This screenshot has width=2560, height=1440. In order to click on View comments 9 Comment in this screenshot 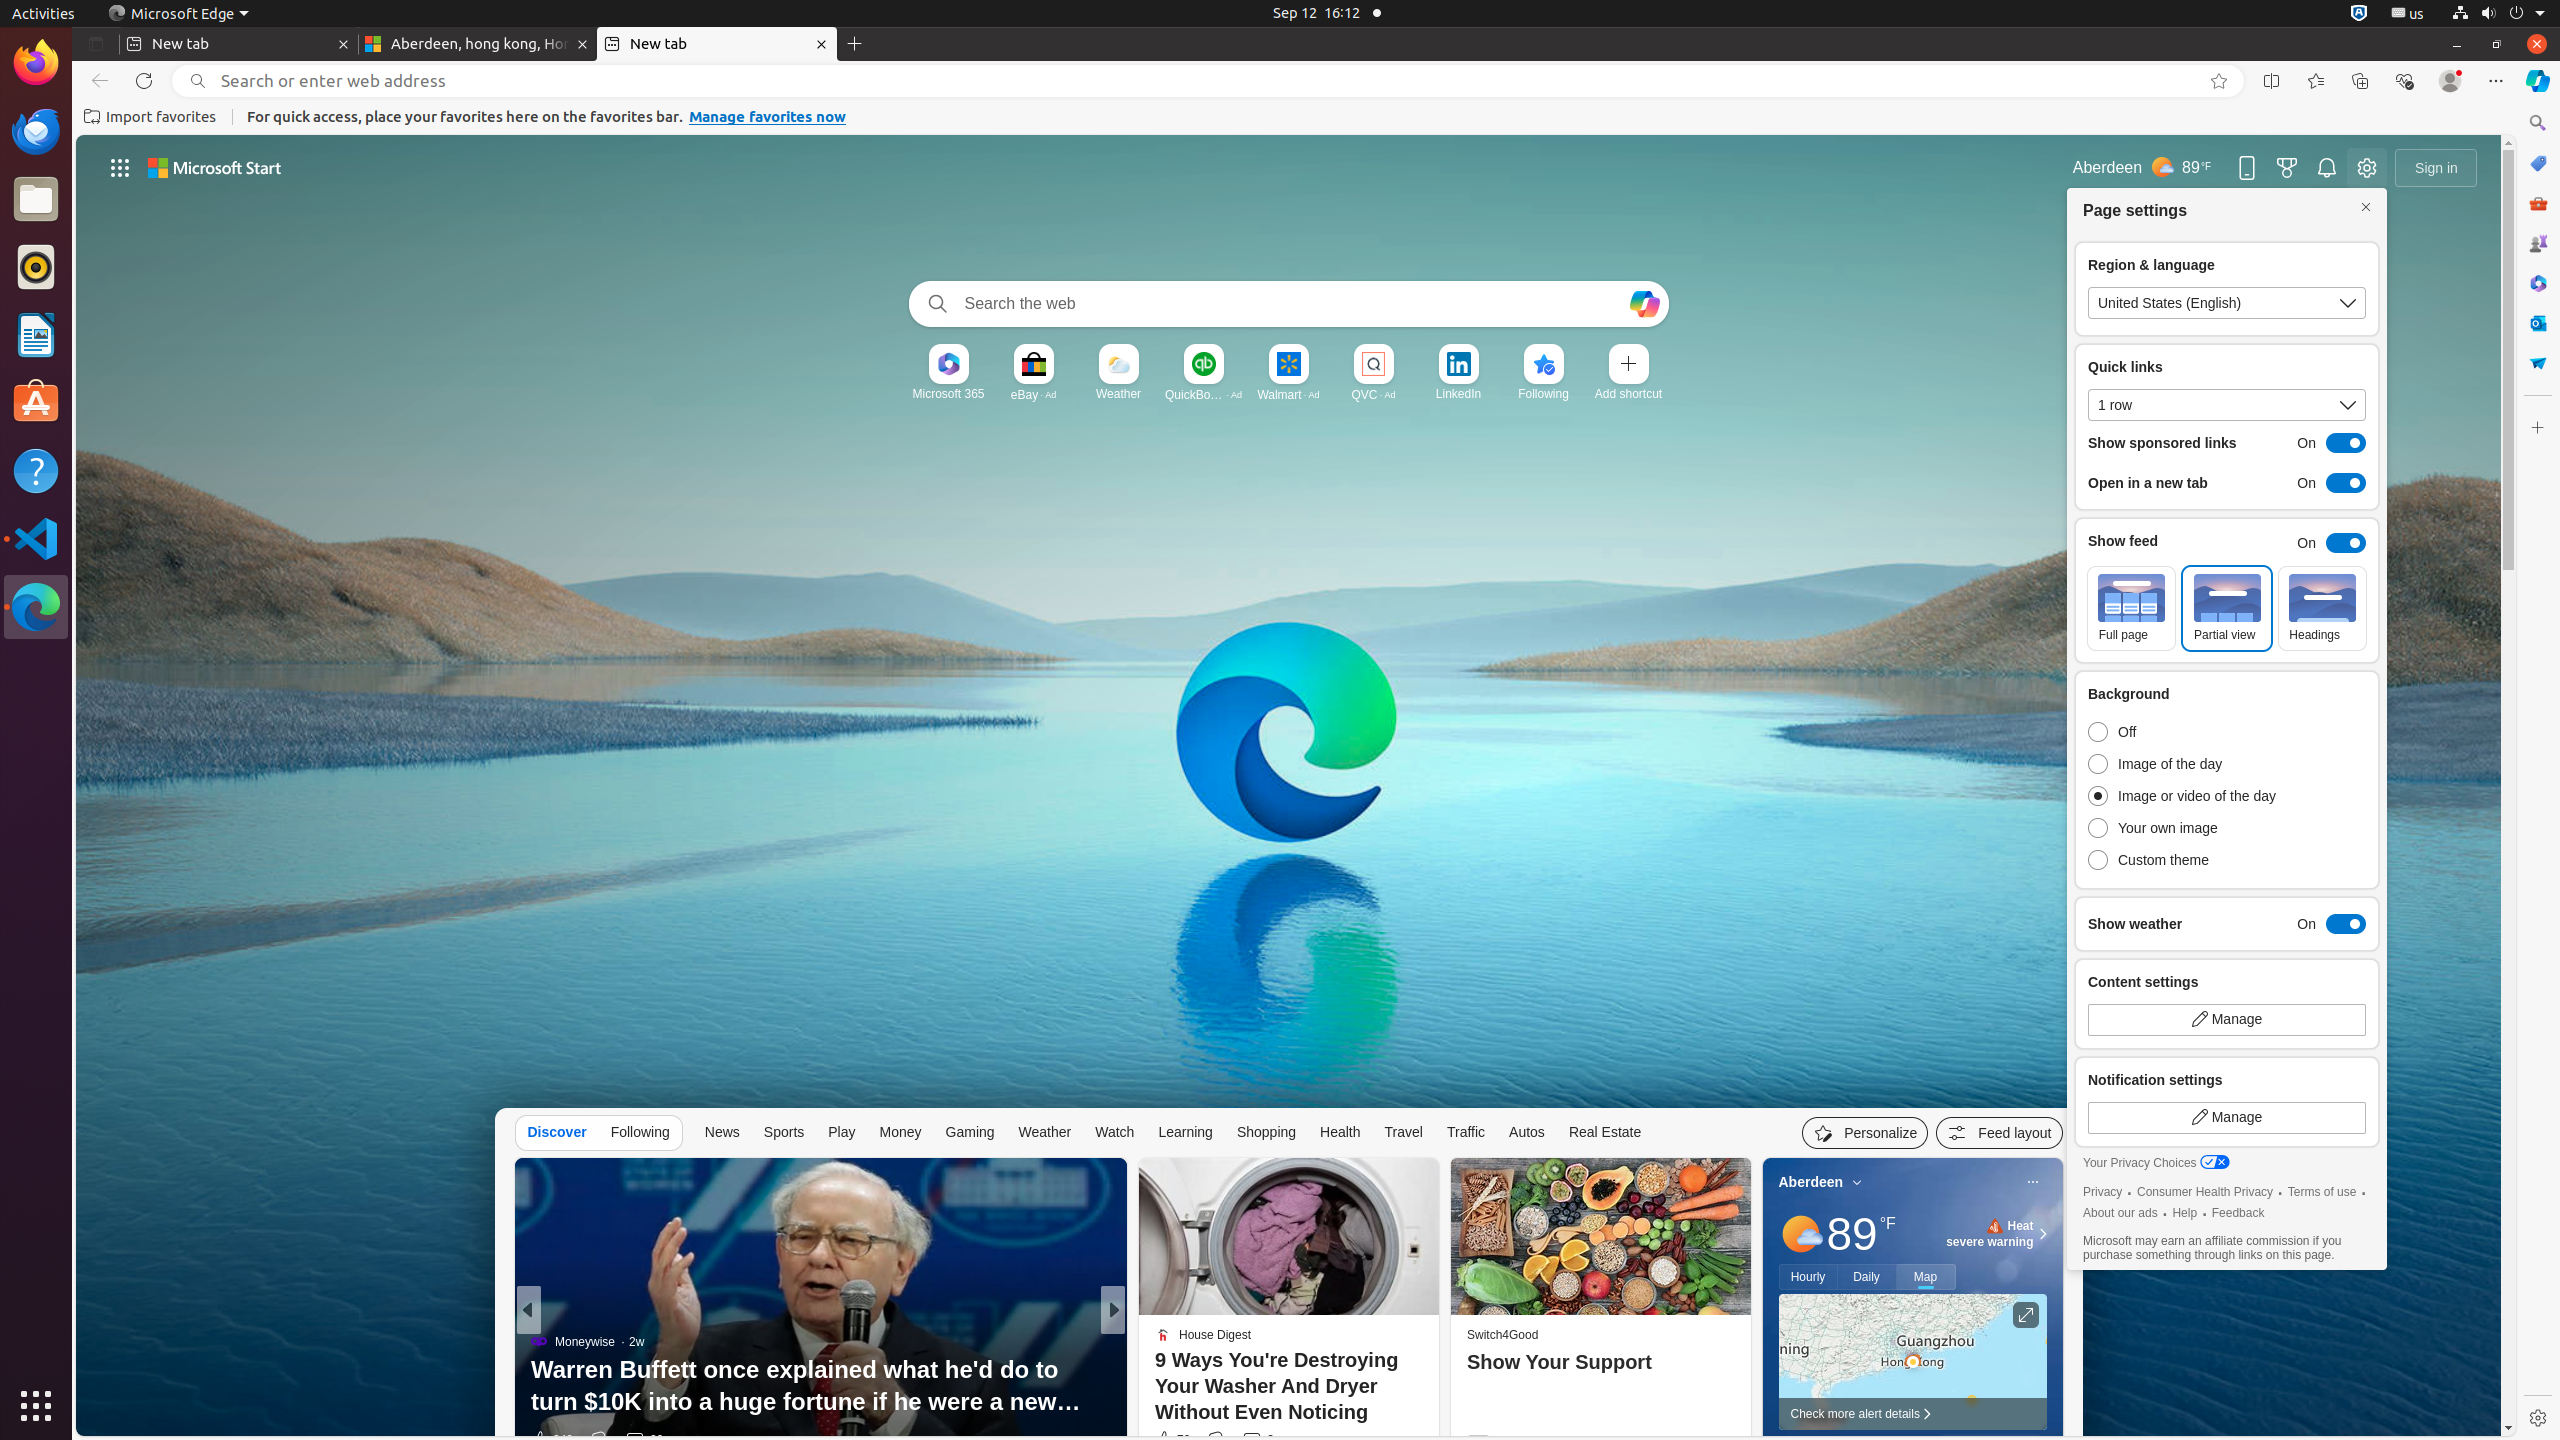, I will do `click(1260, 1440)`.